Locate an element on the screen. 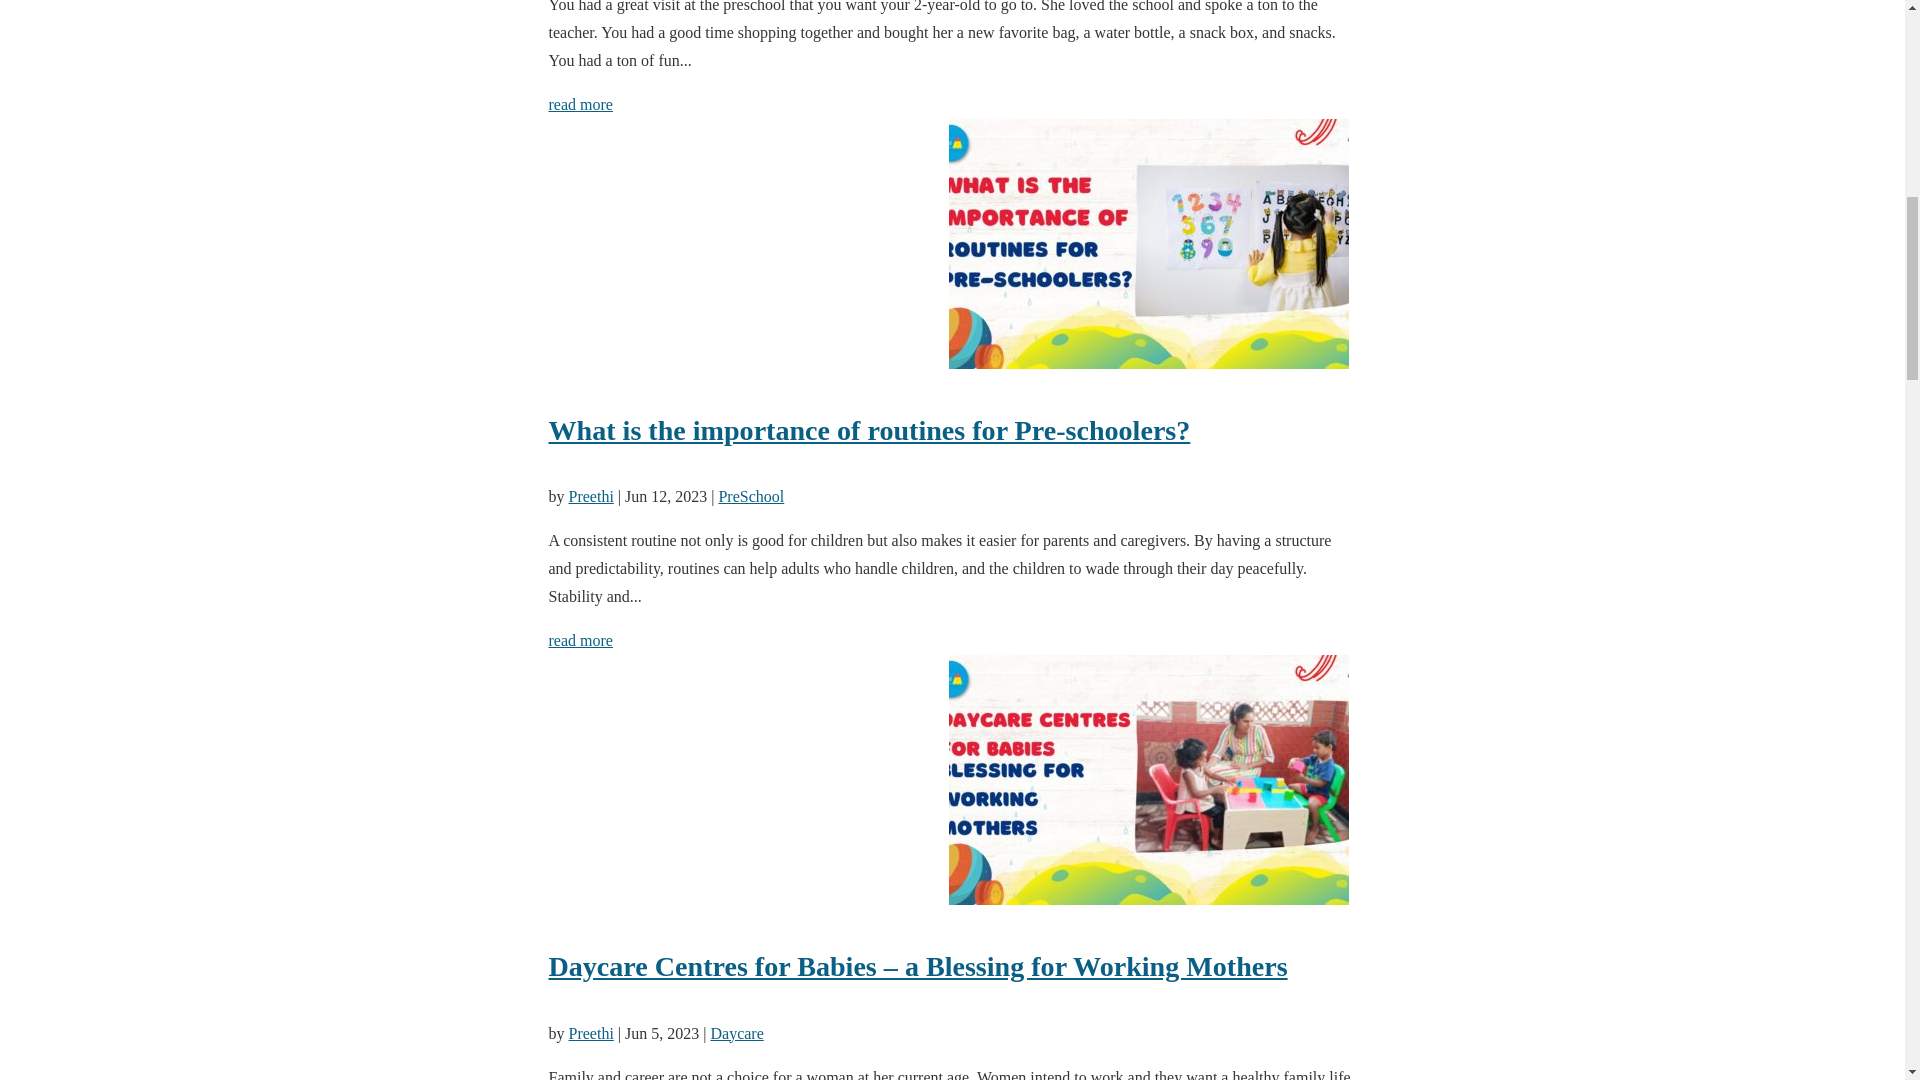  What is the importance of routines for Pre-schoolers? is located at coordinates (951, 430).